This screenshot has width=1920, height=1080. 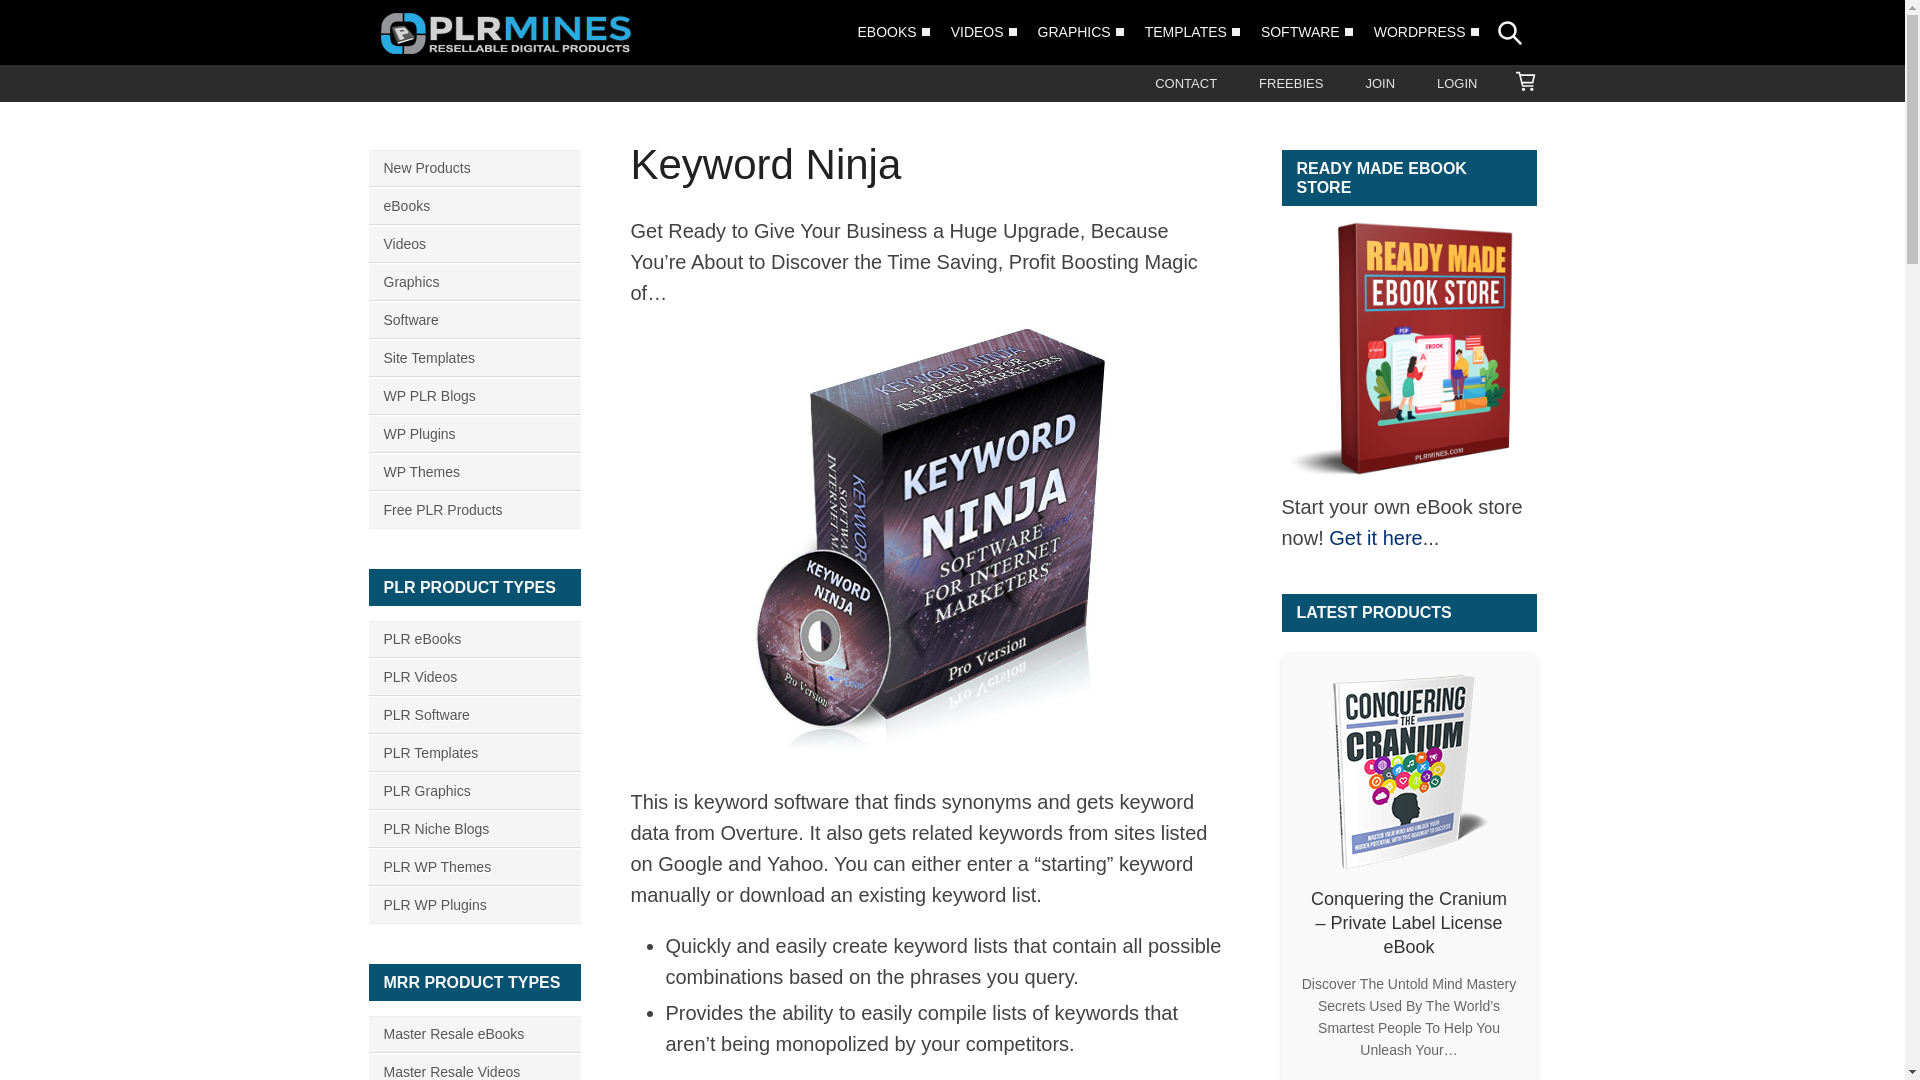 What do you see at coordinates (1300, 30) in the screenshot?
I see `SOFTWARE` at bounding box center [1300, 30].